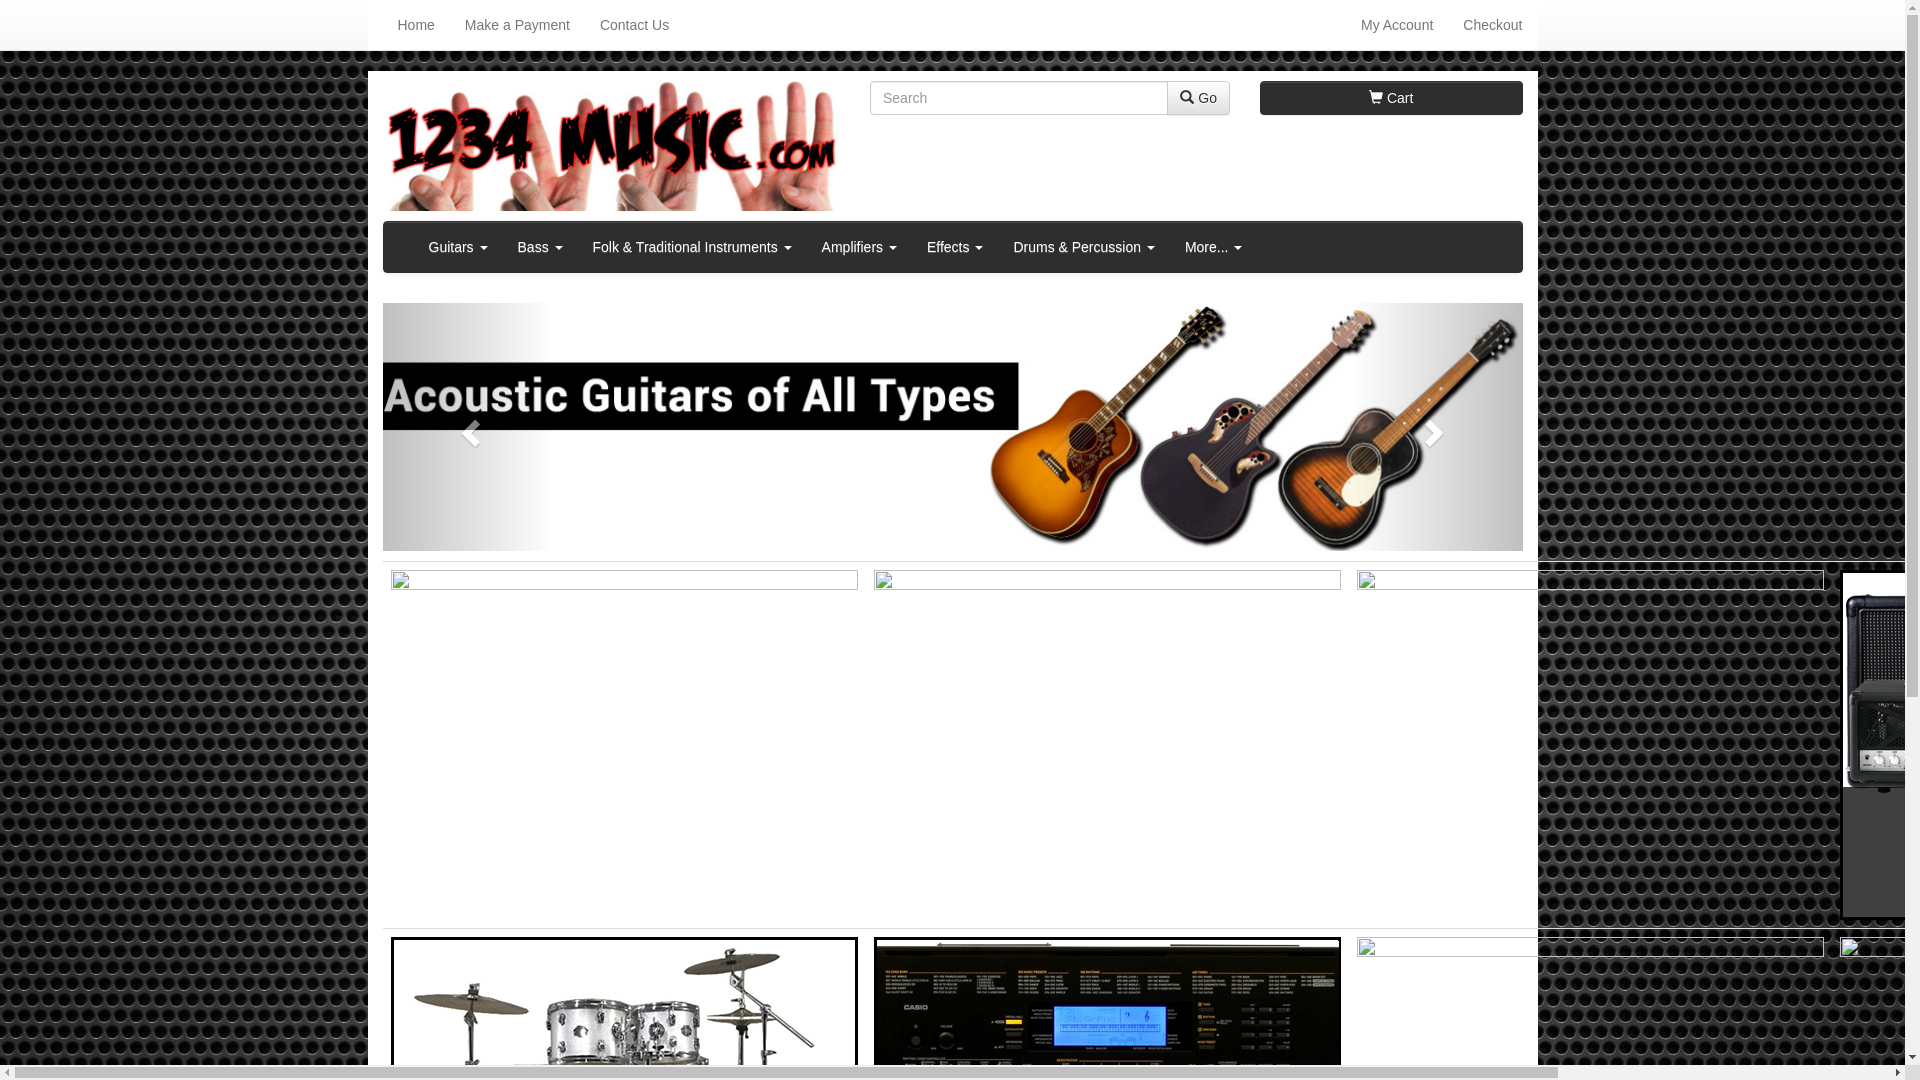 The image size is (1920, 1080). What do you see at coordinates (634, 25) in the screenshot?
I see `Contact Us` at bounding box center [634, 25].